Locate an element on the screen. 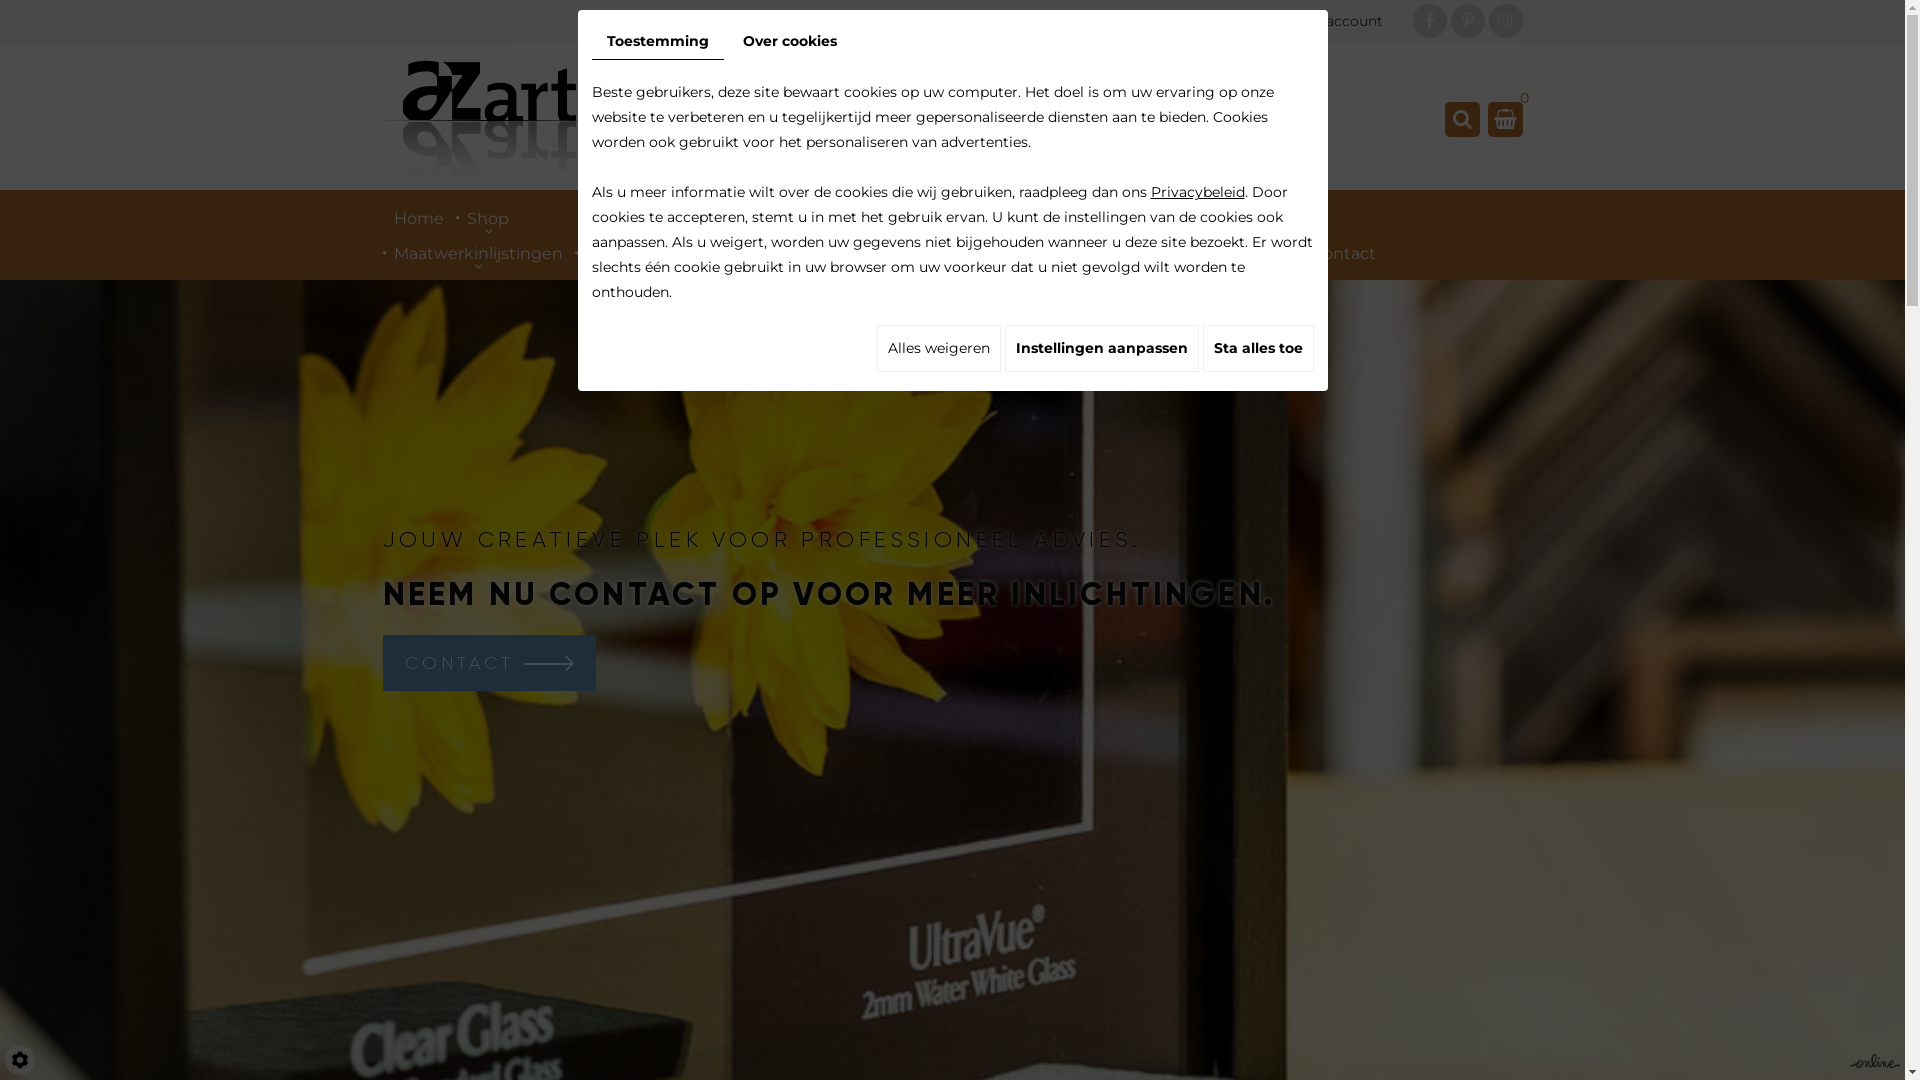 This screenshot has height=1080, width=1920. CONTACT is located at coordinates (488, 662).